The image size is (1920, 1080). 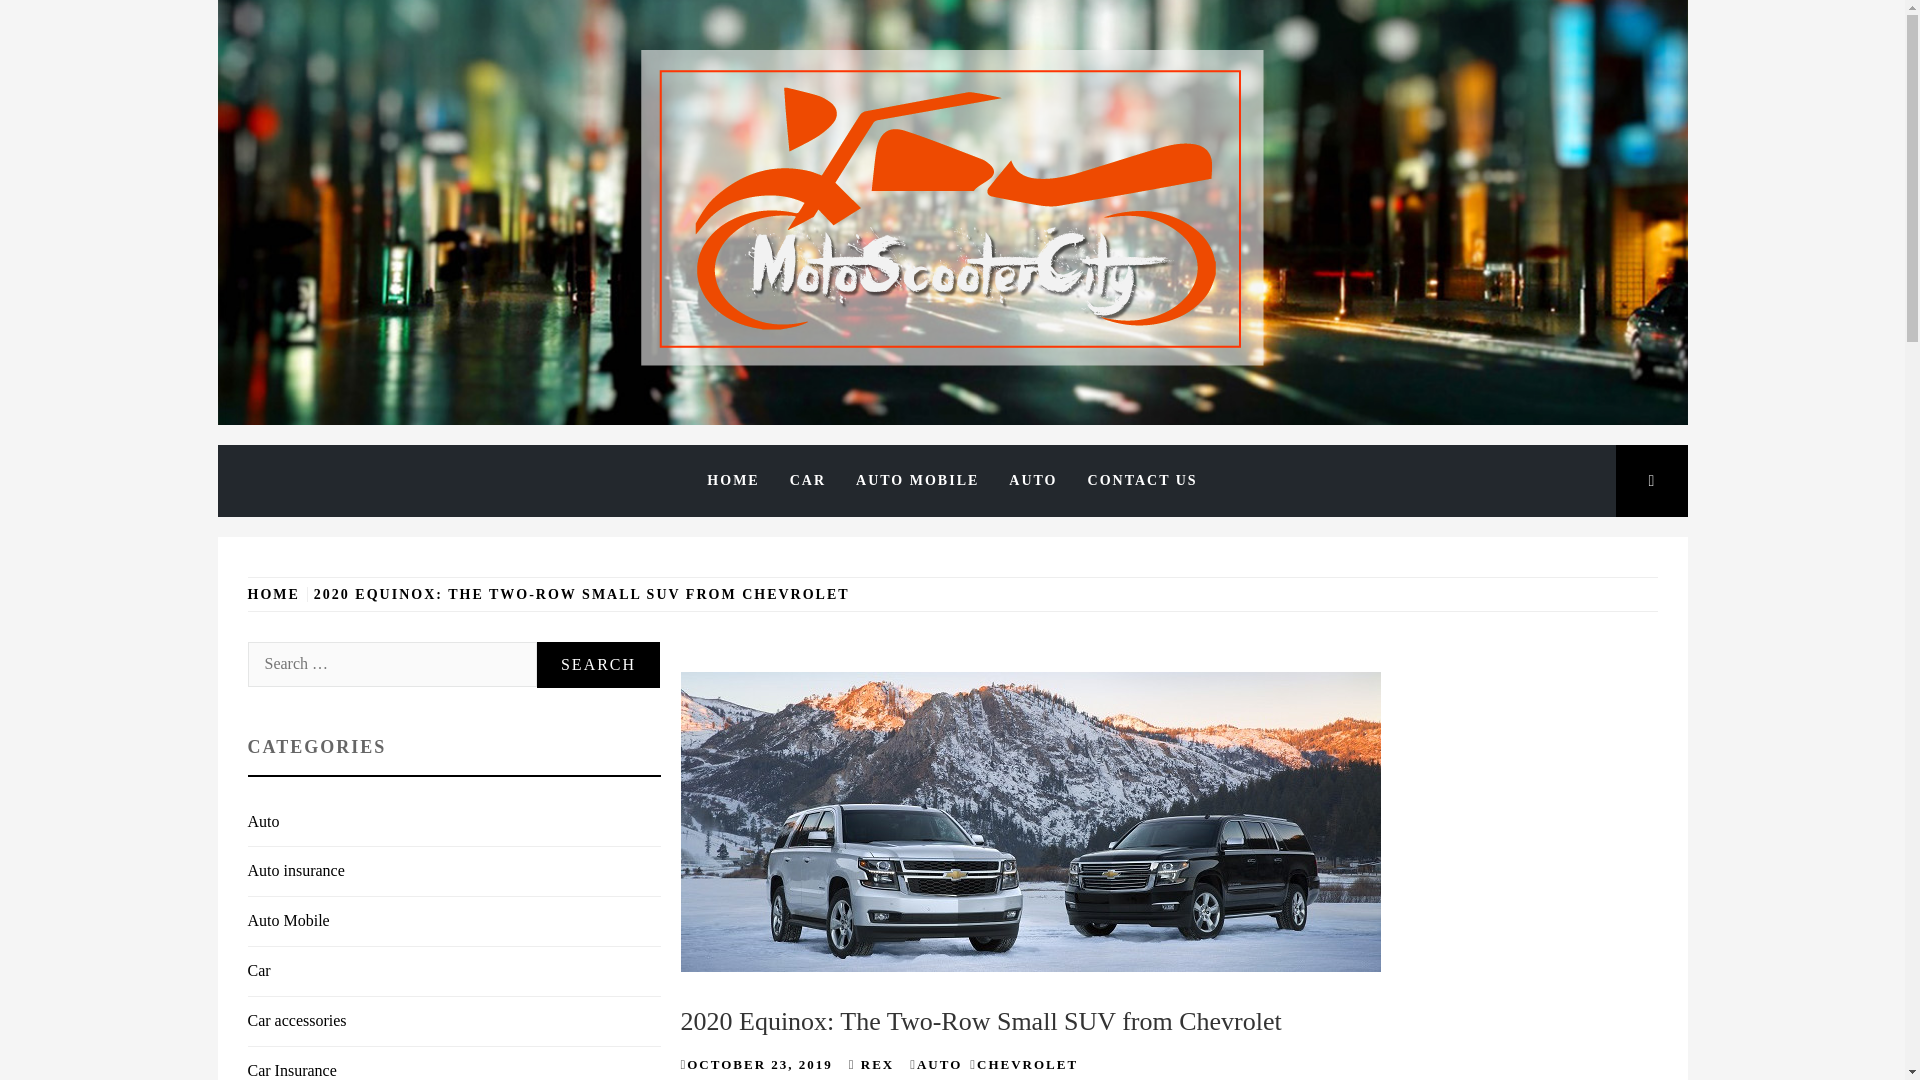 What do you see at coordinates (292, 1070) in the screenshot?
I see `Car Insurance` at bounding box center [292, 1070].